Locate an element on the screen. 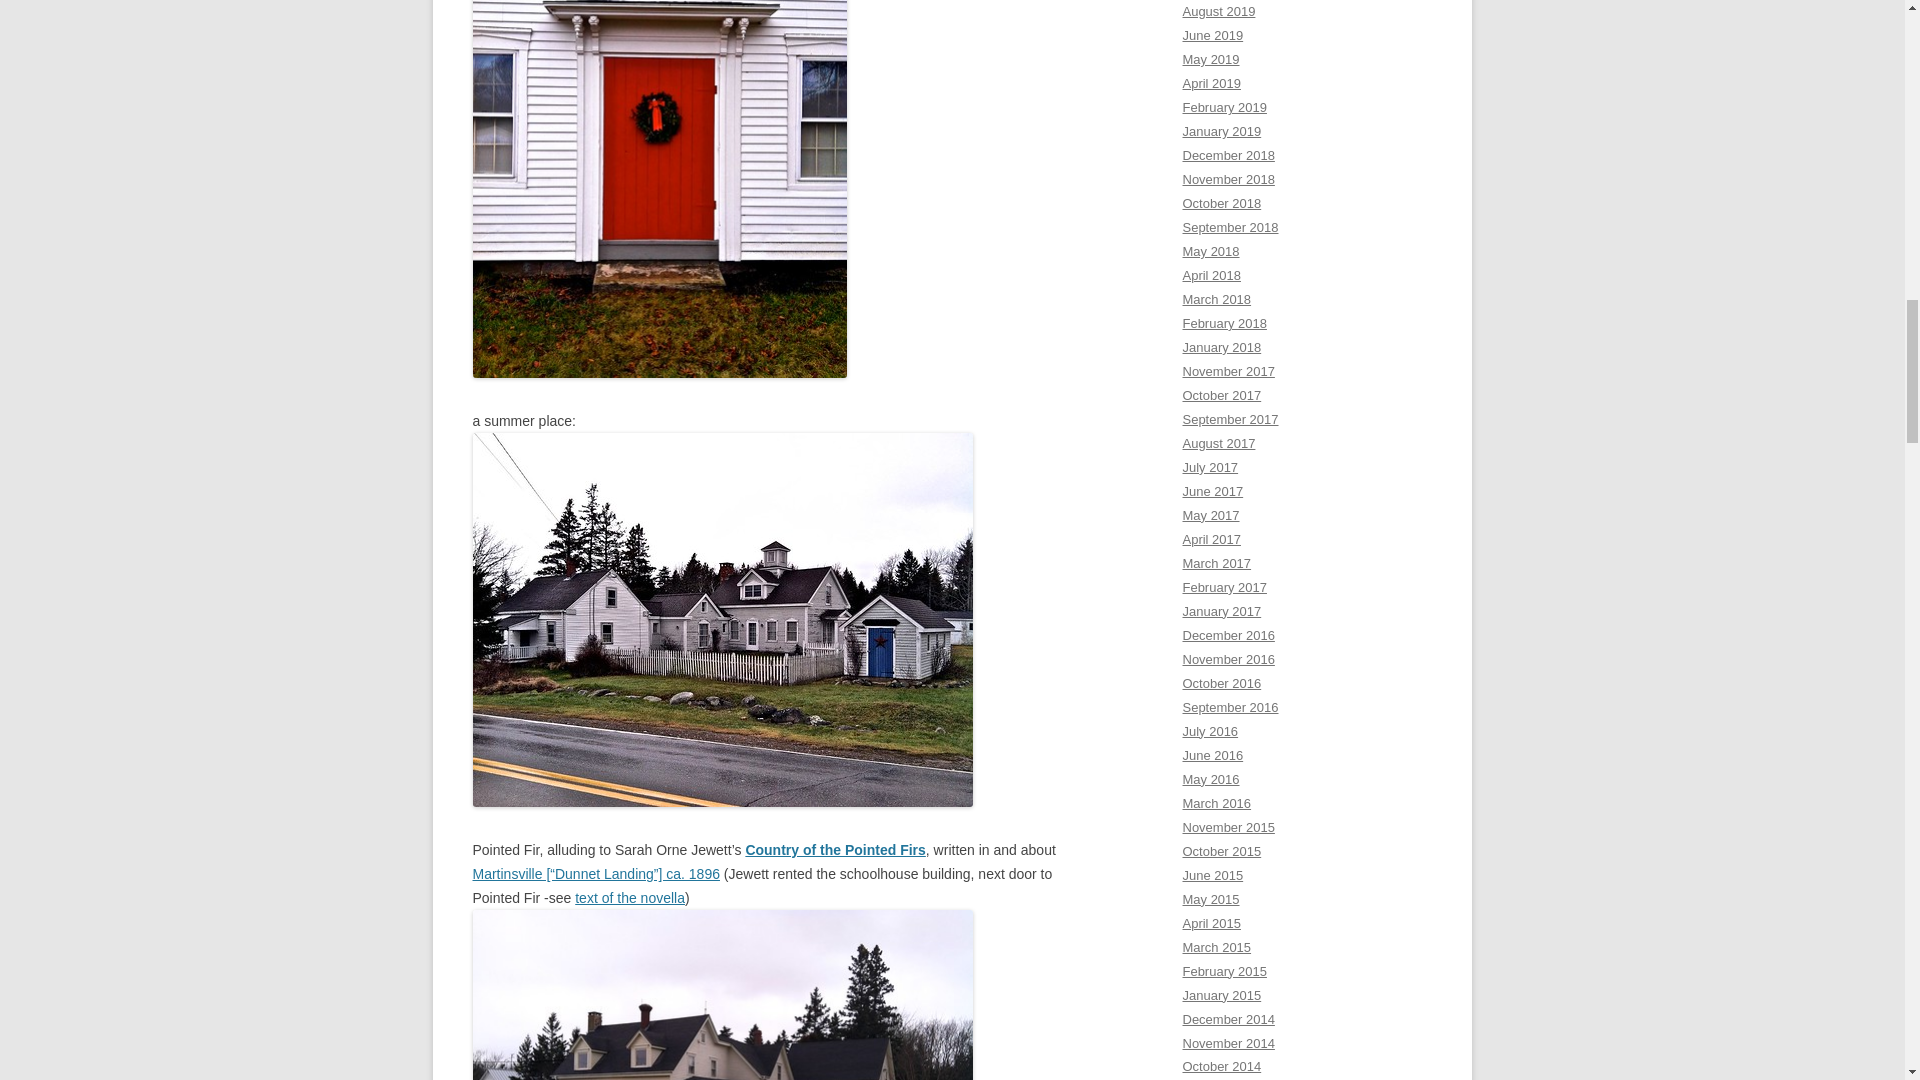 Image resolution: width=1920 pixels, height=1080 pixels. Yule by oook, on Flickr is located at coordinates (659, 373).